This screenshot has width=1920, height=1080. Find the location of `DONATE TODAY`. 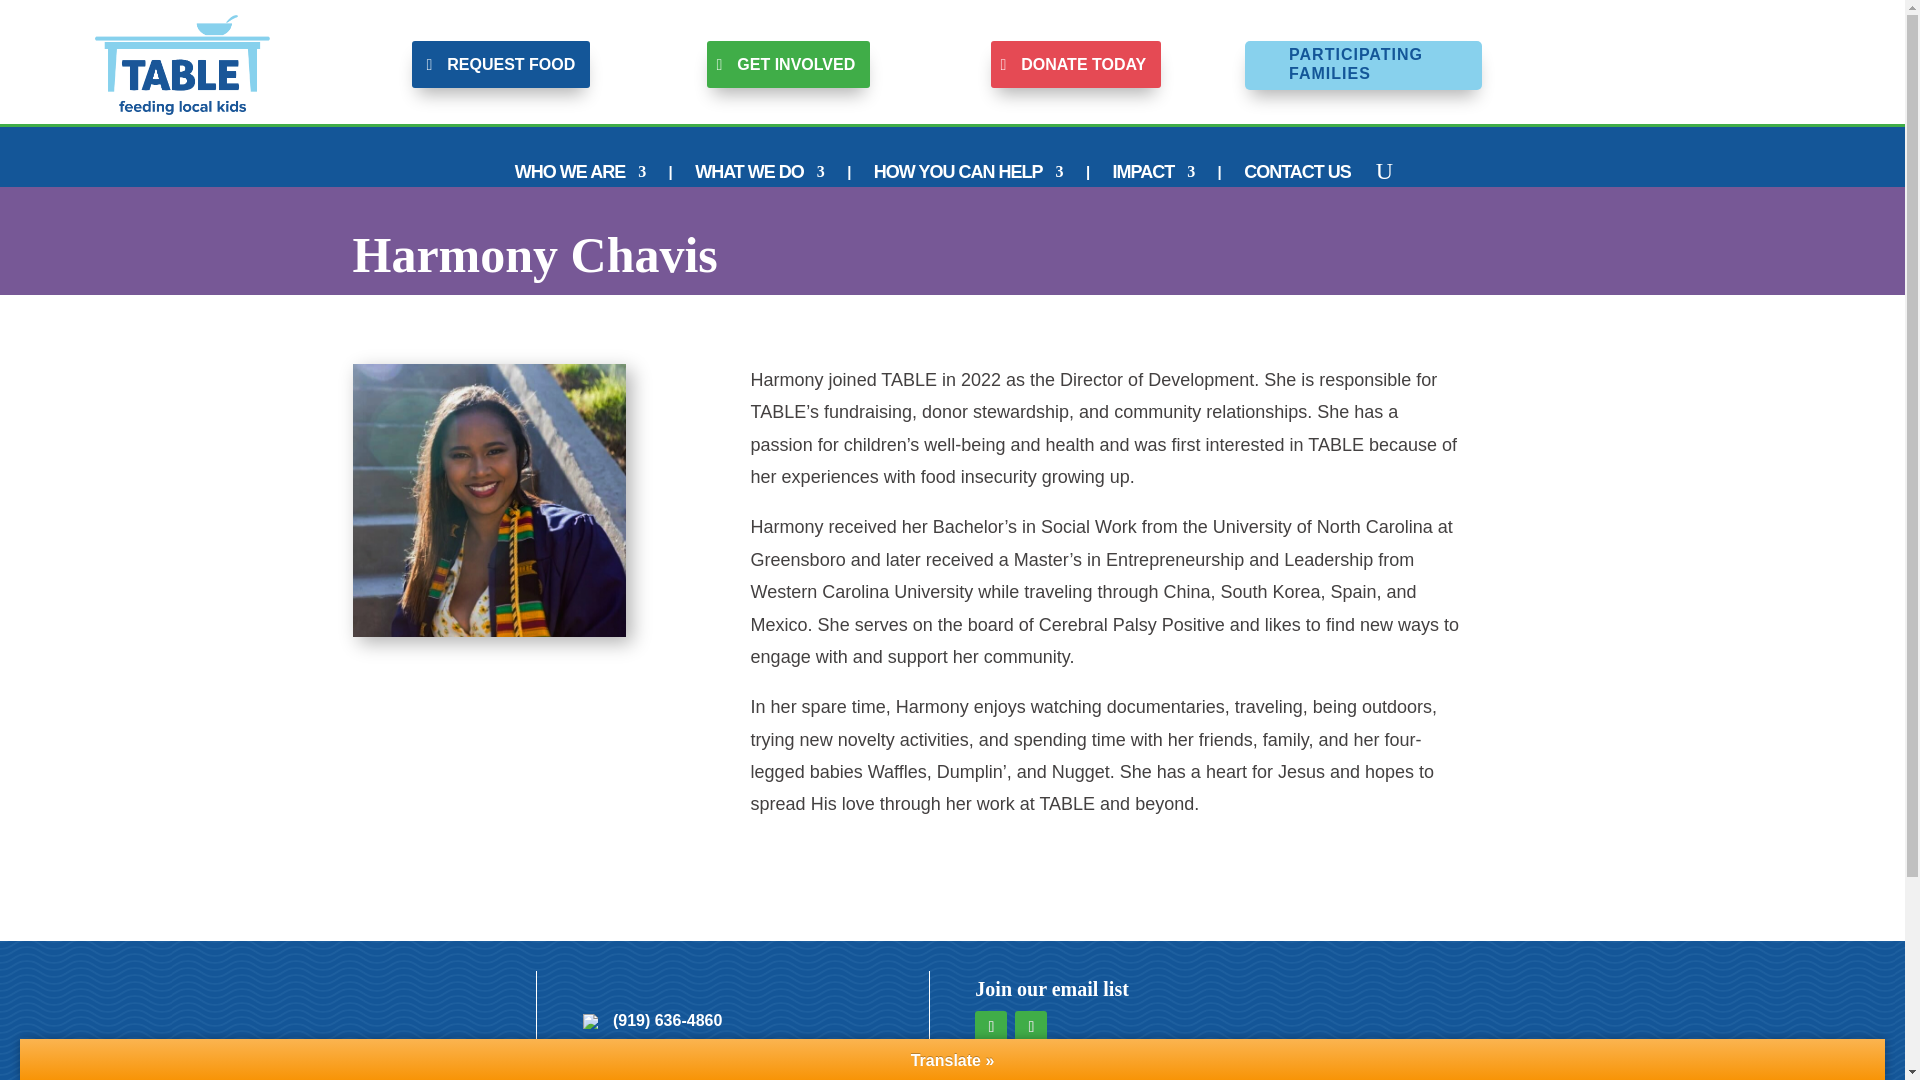

DONATE TODAY is located at coordinates (1076, 64).